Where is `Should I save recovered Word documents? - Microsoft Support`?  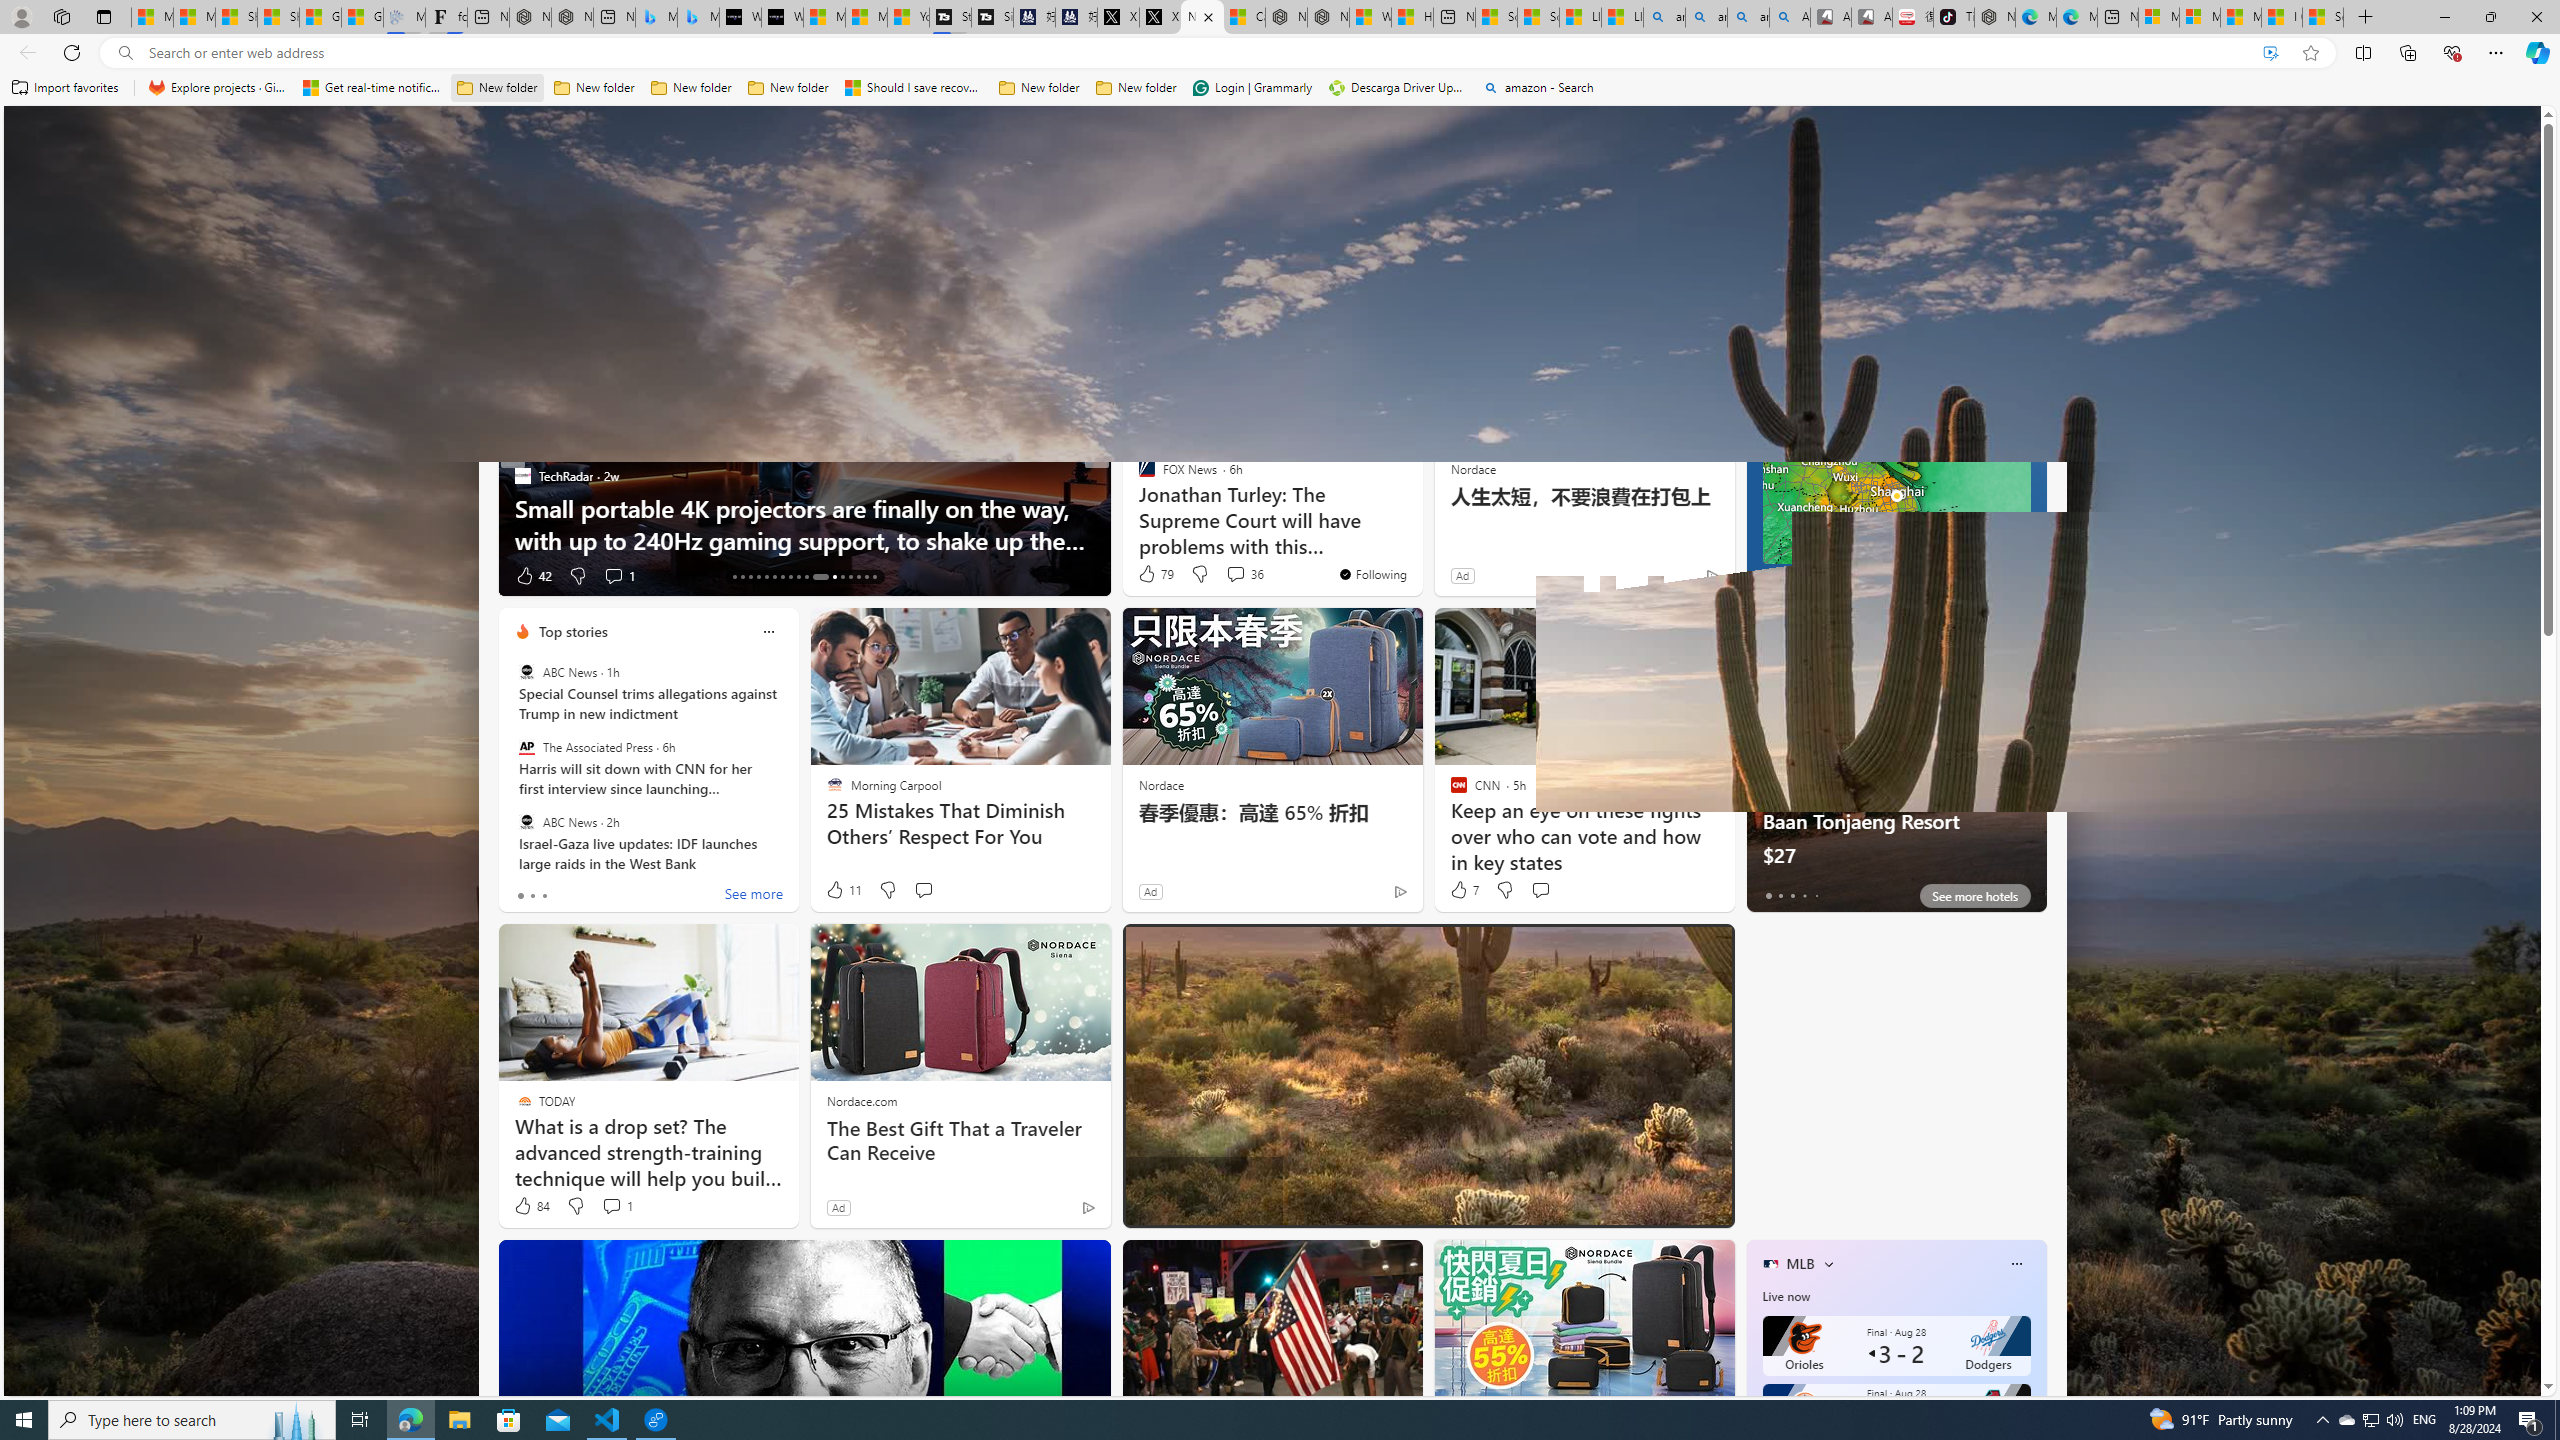 Should I save recovered Word documents? - Microsoft Support is located at coordinates (914, 88).